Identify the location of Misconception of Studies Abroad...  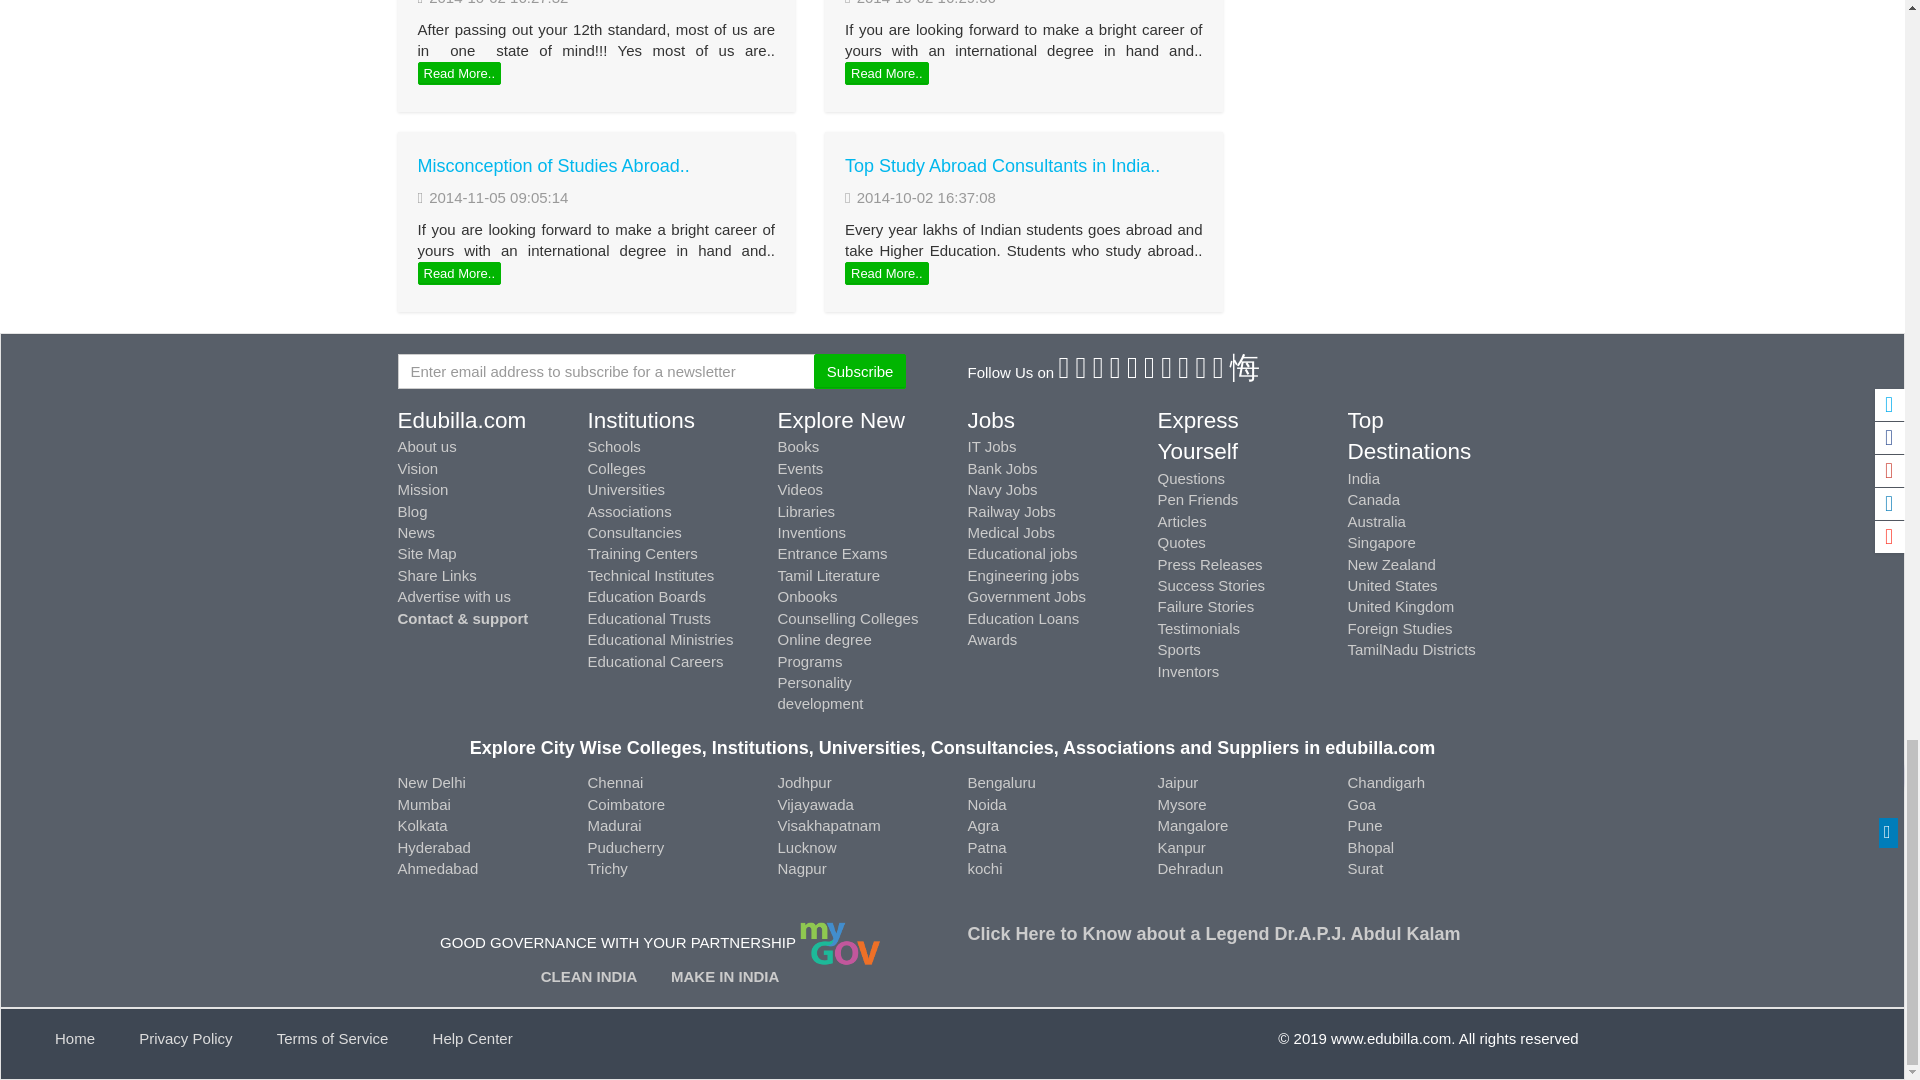
(554, 166).